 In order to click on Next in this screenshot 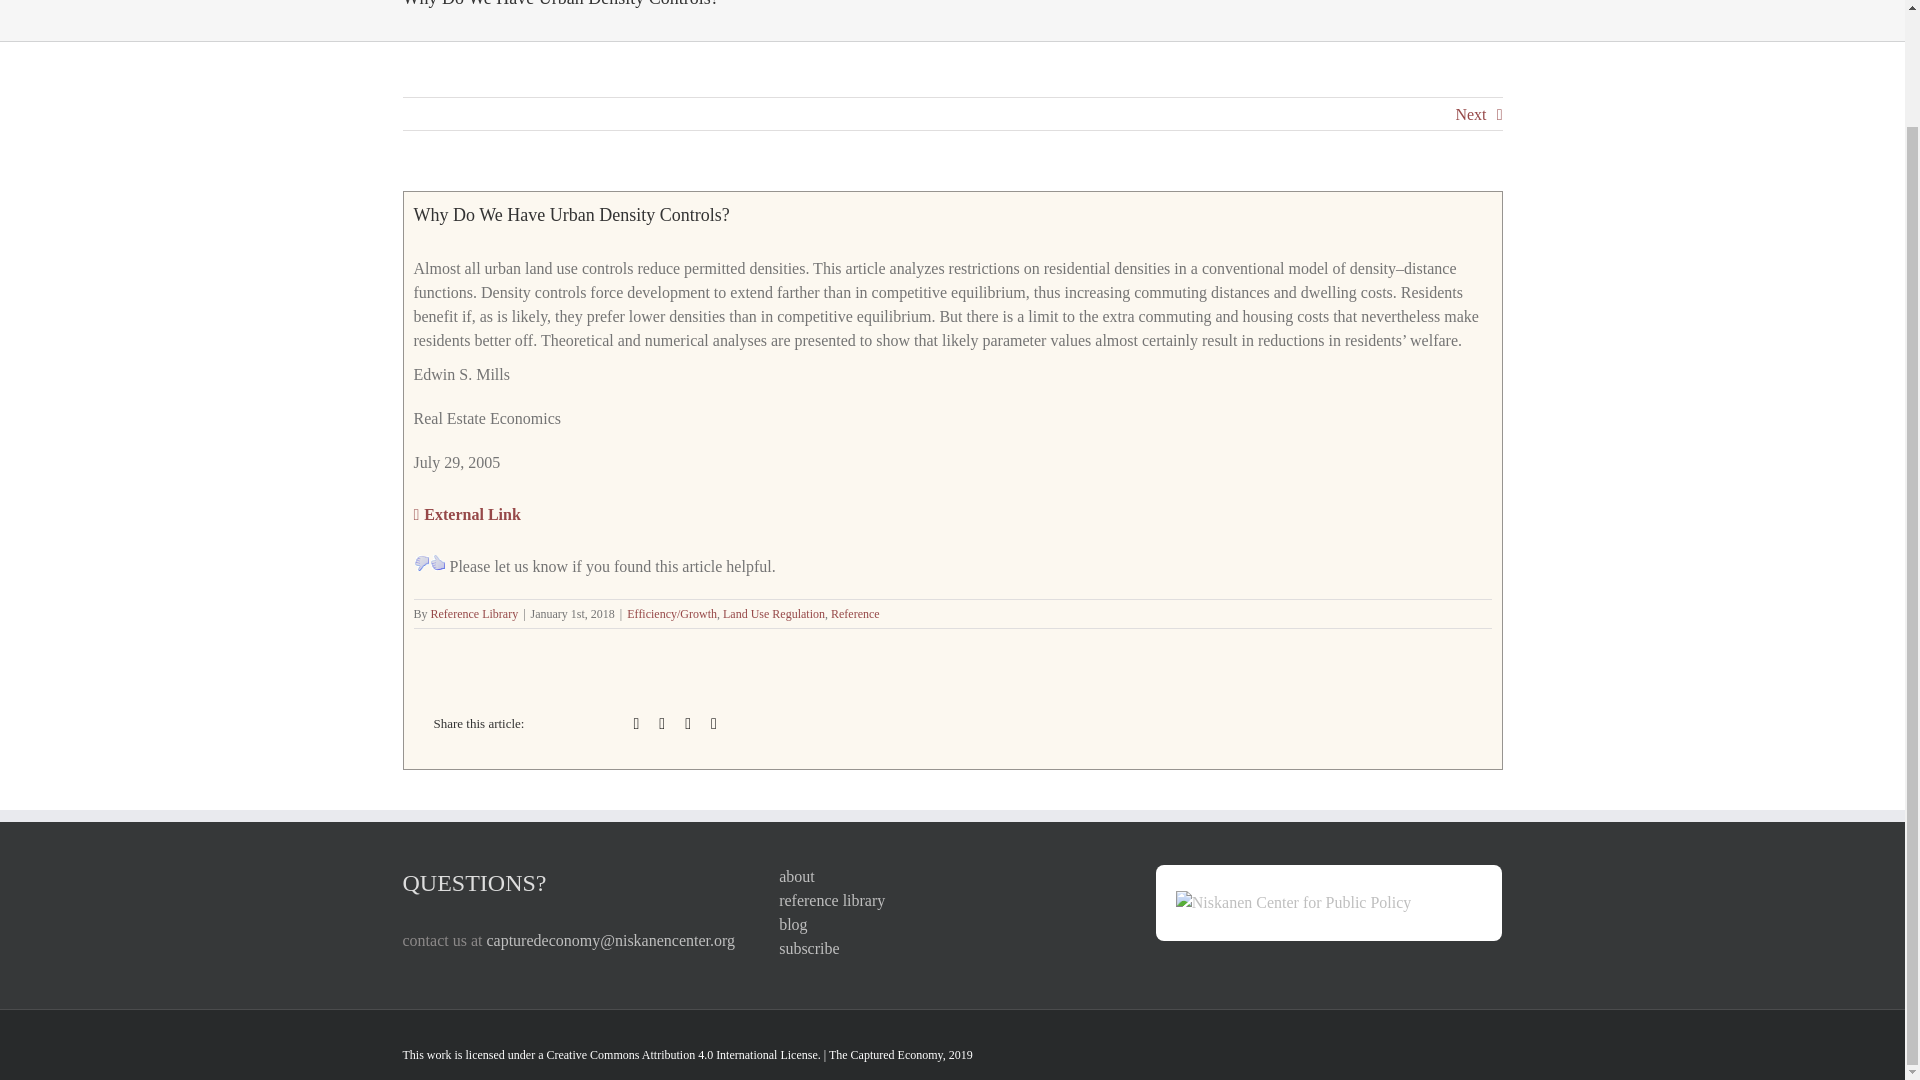, I will do `click(1470, 114)`.